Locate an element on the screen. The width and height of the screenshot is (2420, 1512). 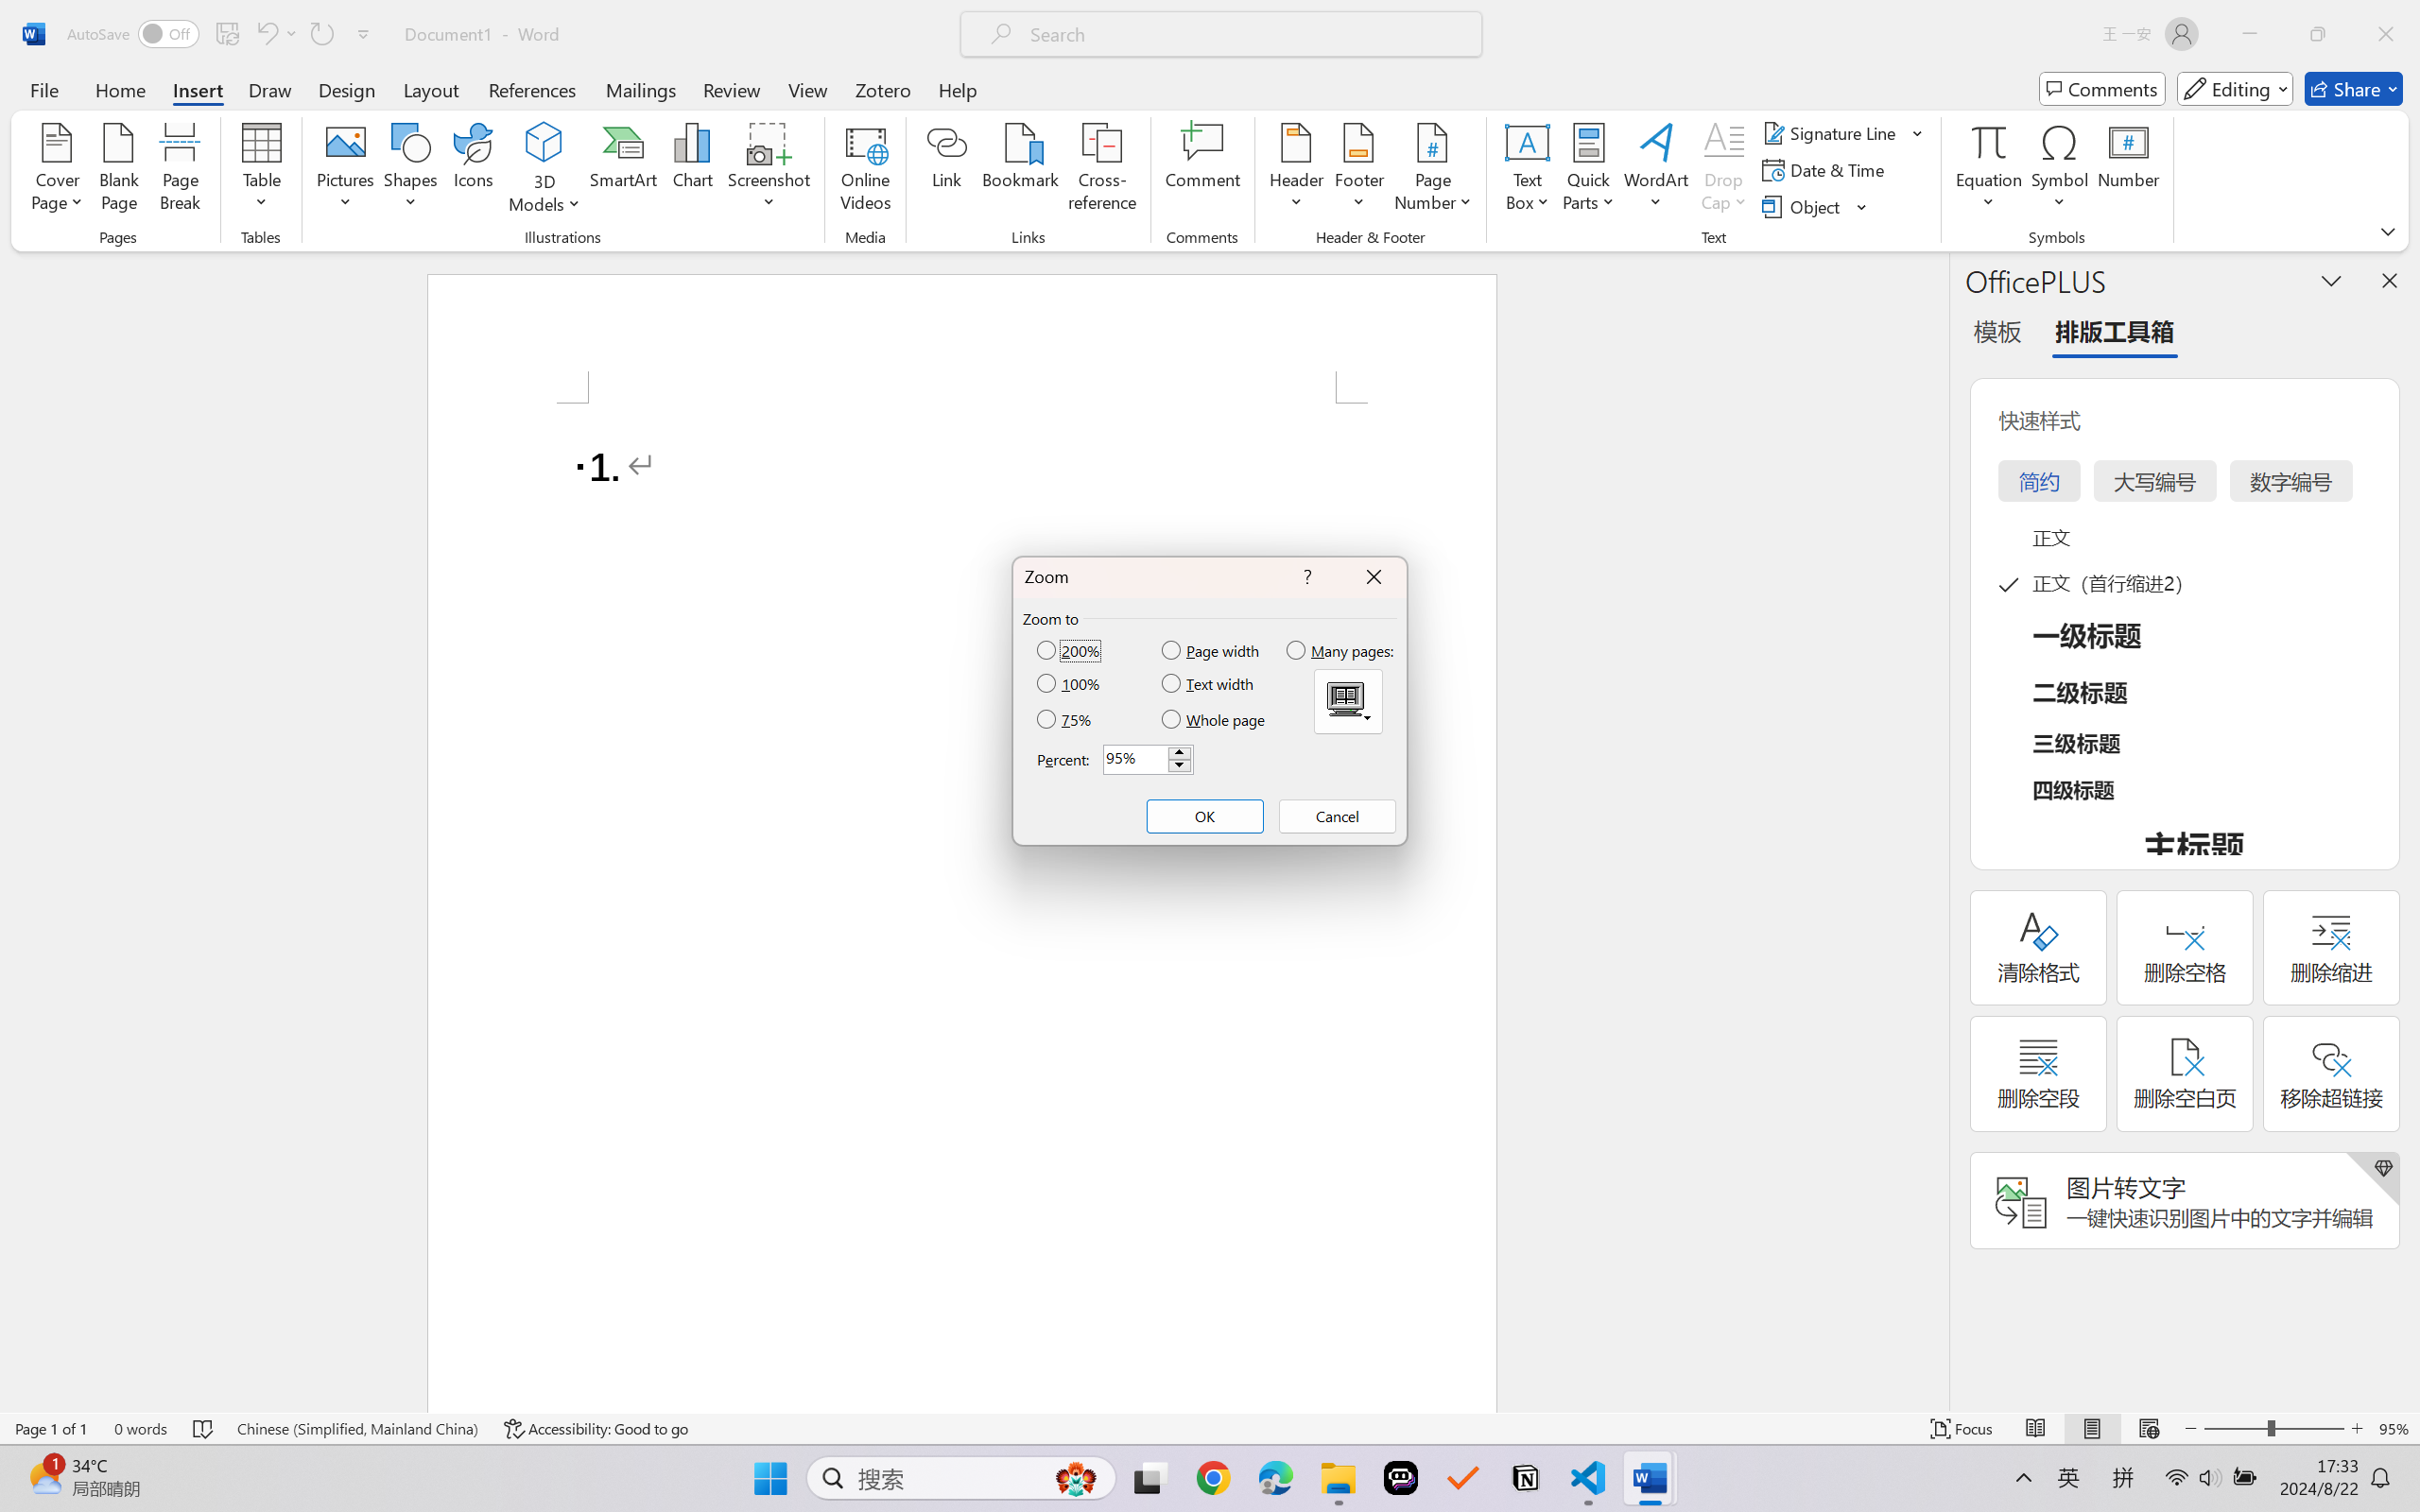
Undo Number Default is located at coordinates (276, 34).